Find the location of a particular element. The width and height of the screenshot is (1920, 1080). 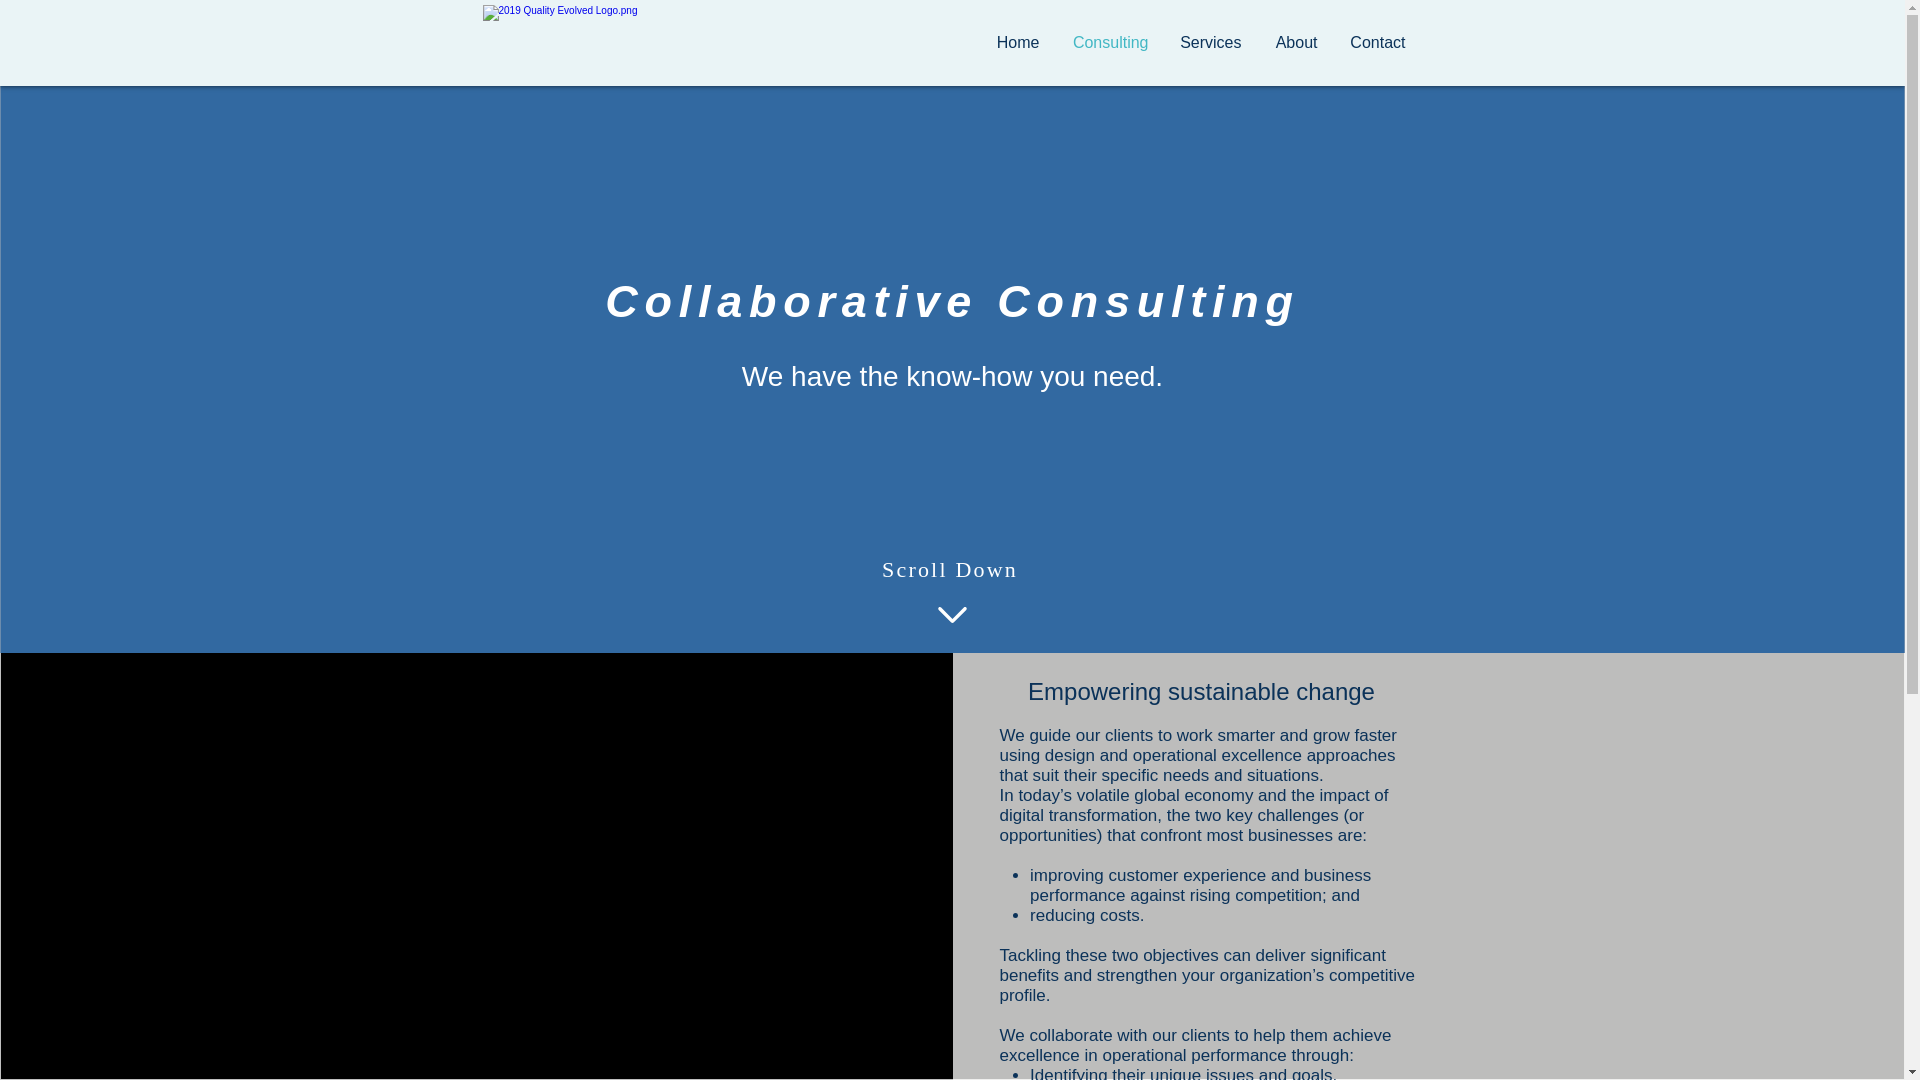

About is located at coordinates (1294, 42).